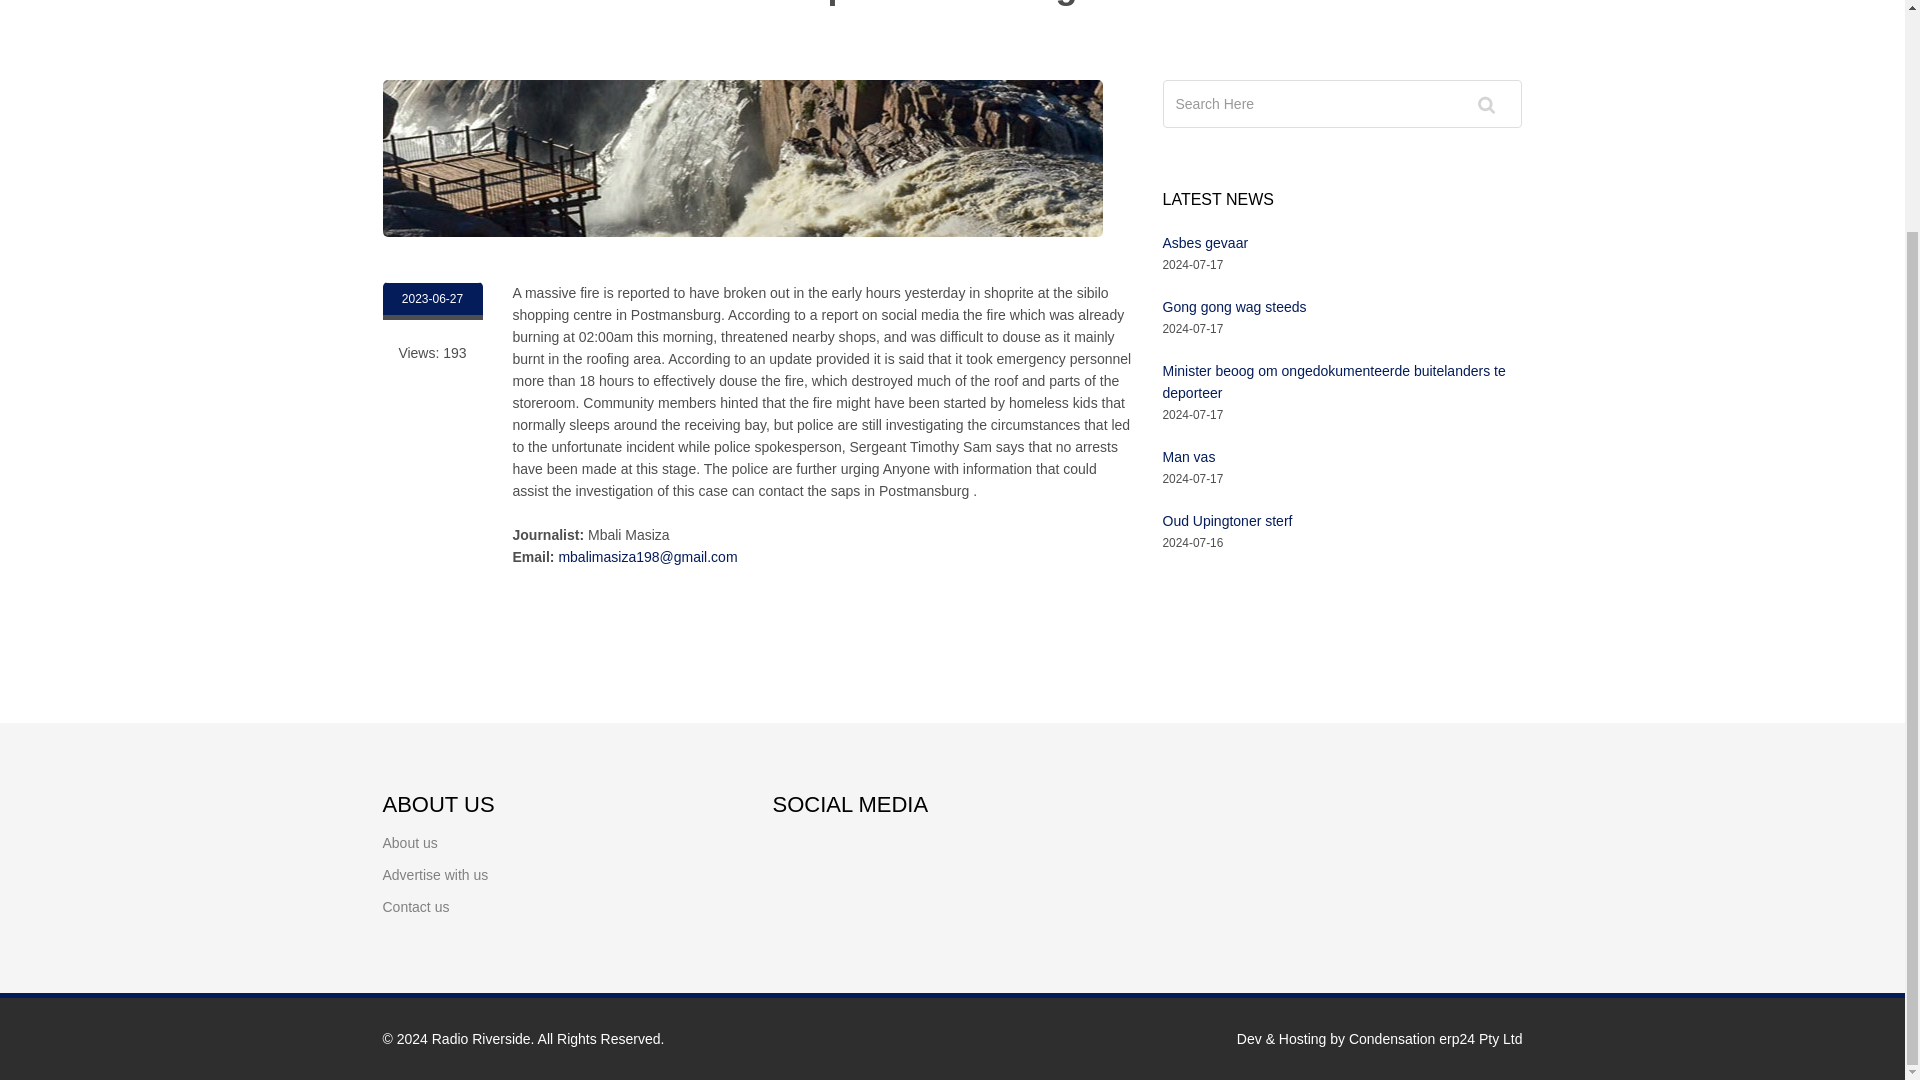 This screenshot has width=1920, height=1080. What do you see at coordinates (1226, 521) in the screenshot?
I see `Oud Upingtoner sterf` at bounding box center [1226, 521].